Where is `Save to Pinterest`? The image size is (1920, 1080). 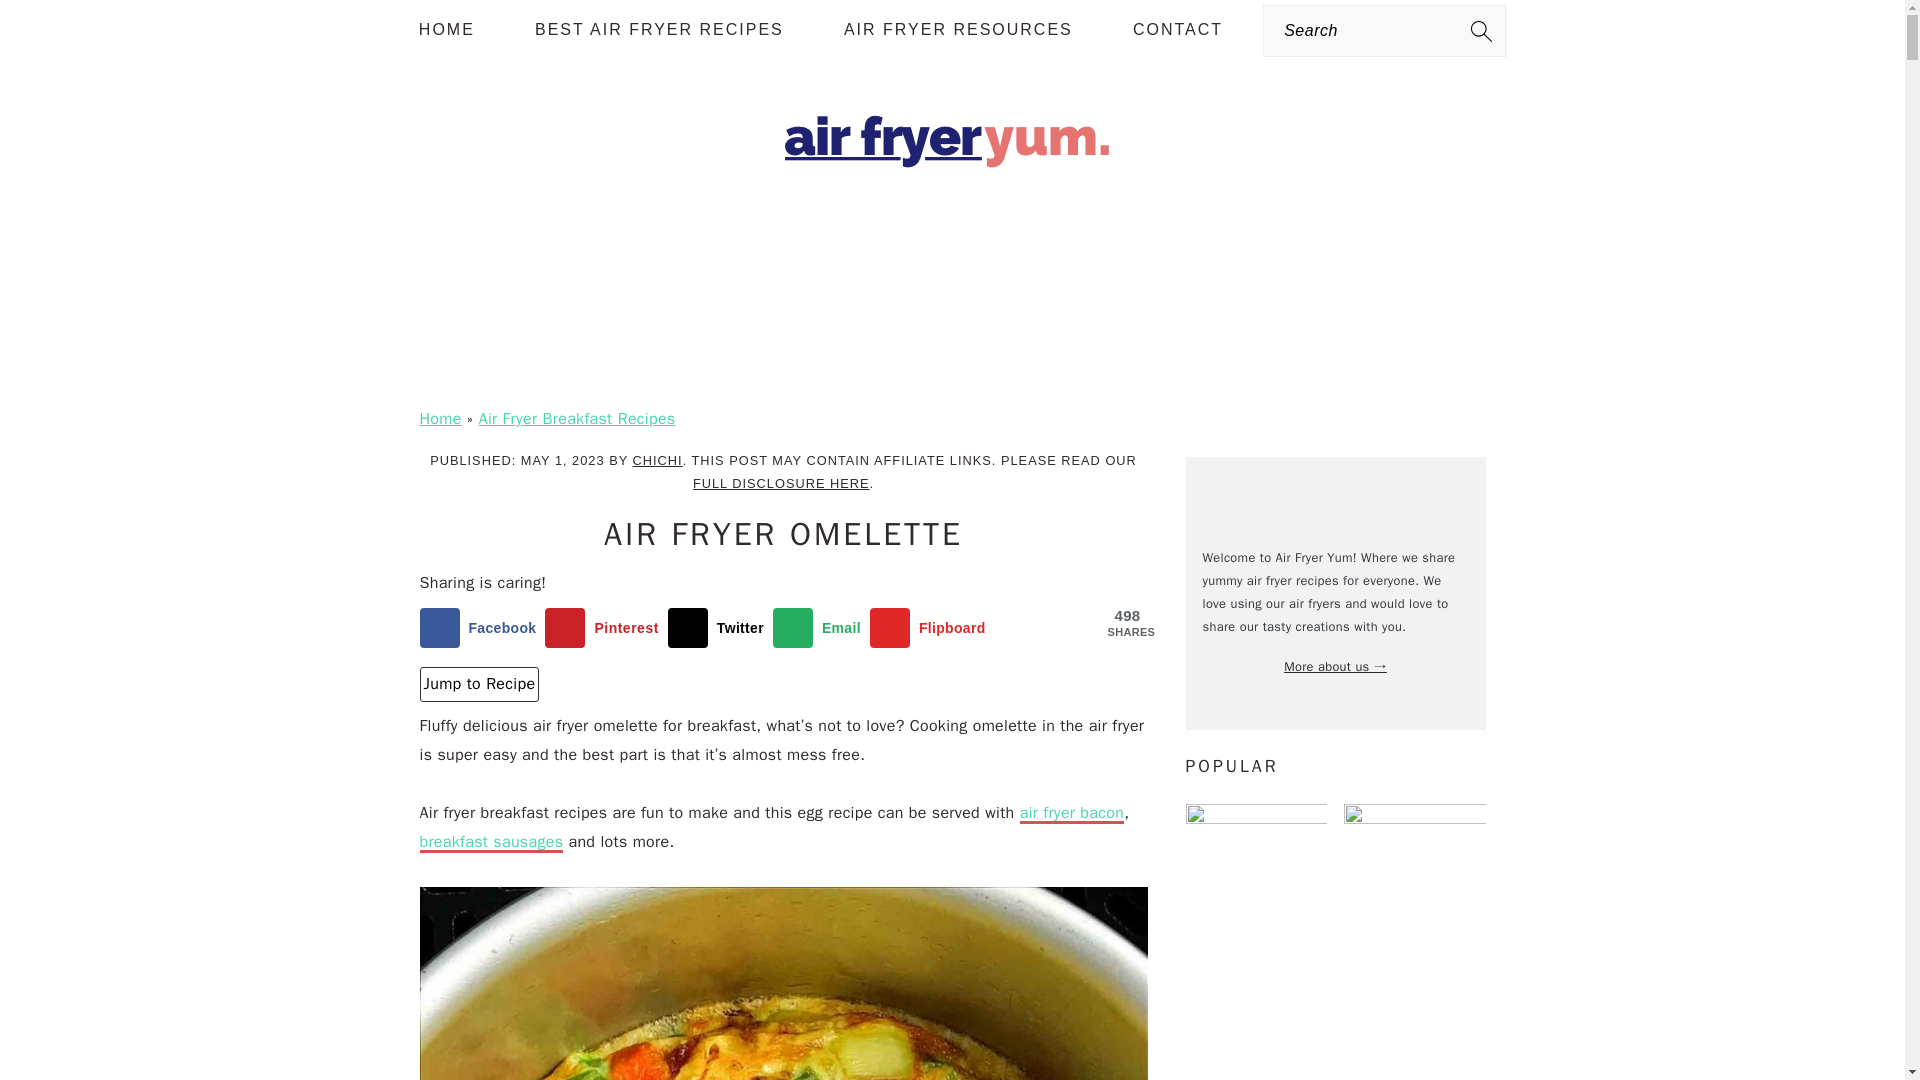 Save to Pinterest is located at coordinates (606, 628).